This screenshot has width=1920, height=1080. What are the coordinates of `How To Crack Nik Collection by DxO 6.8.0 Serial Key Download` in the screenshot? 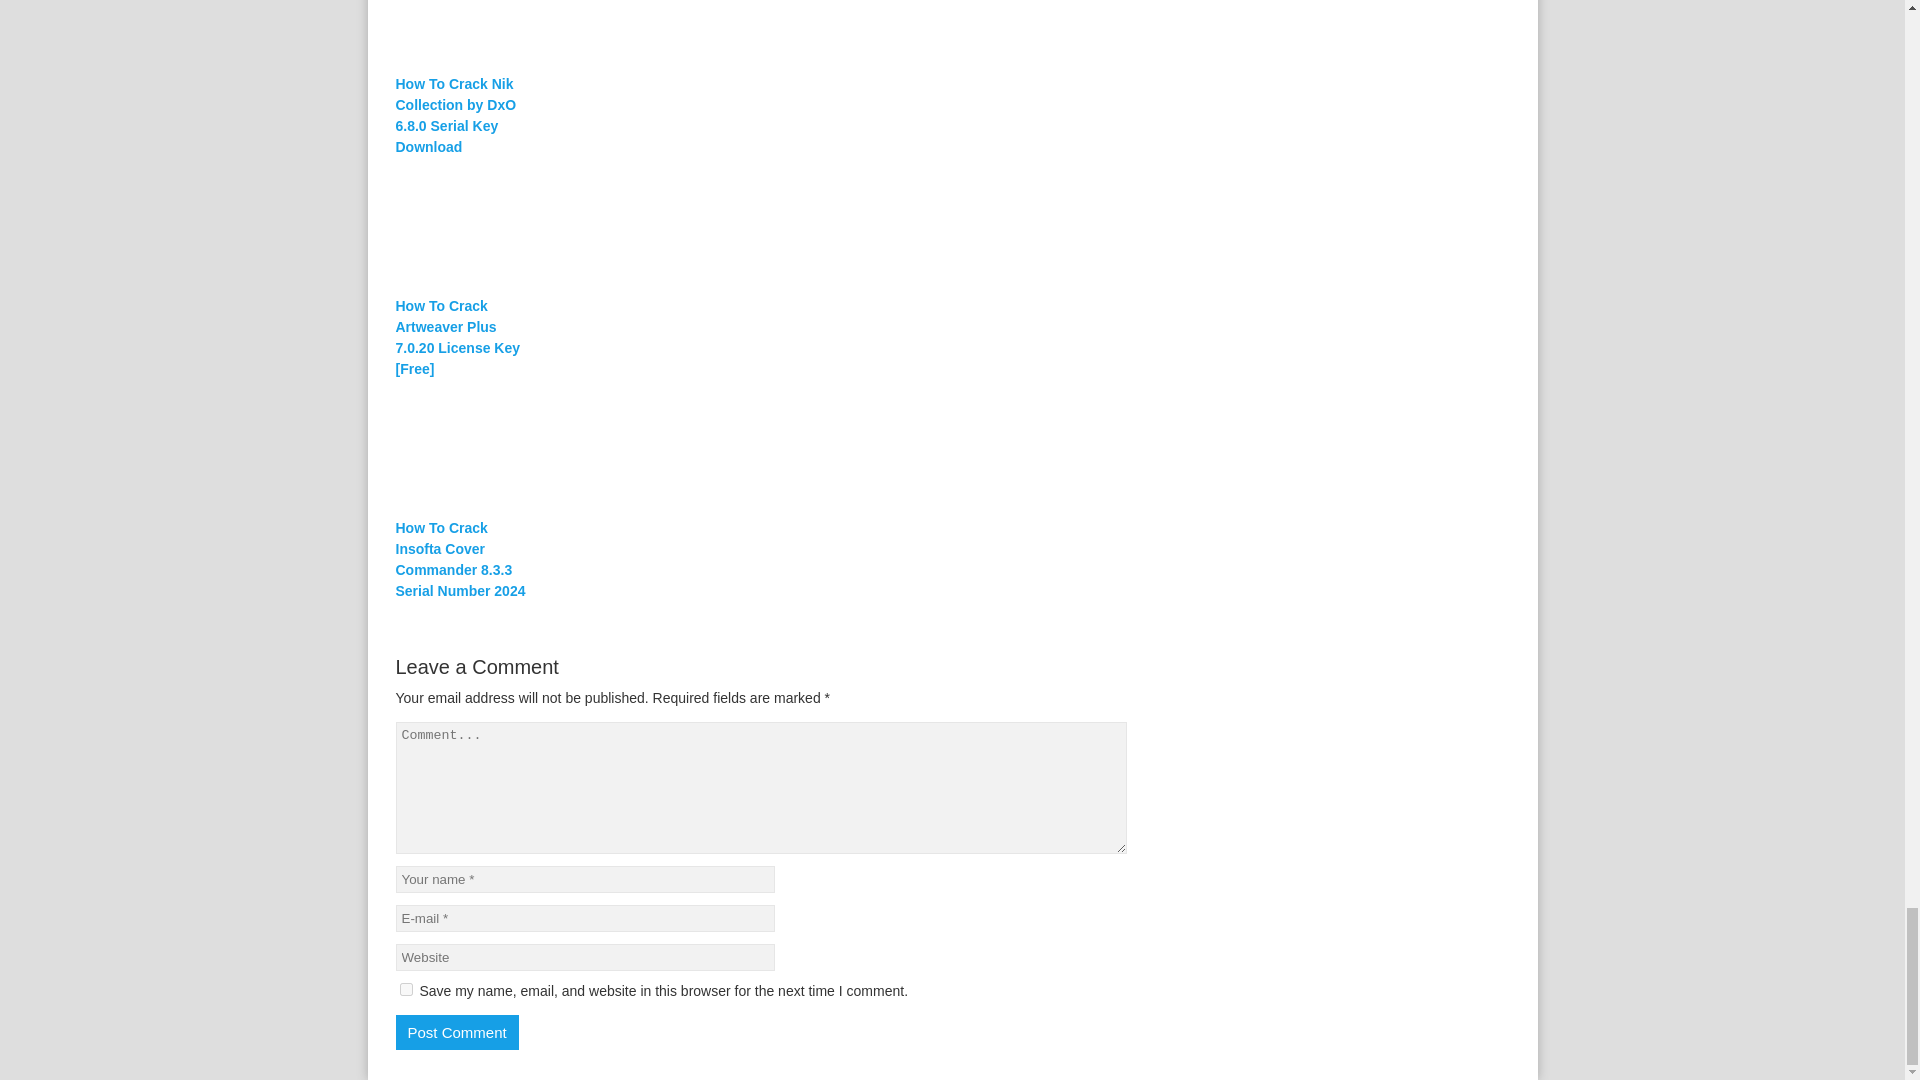 It's located at (762, 37).